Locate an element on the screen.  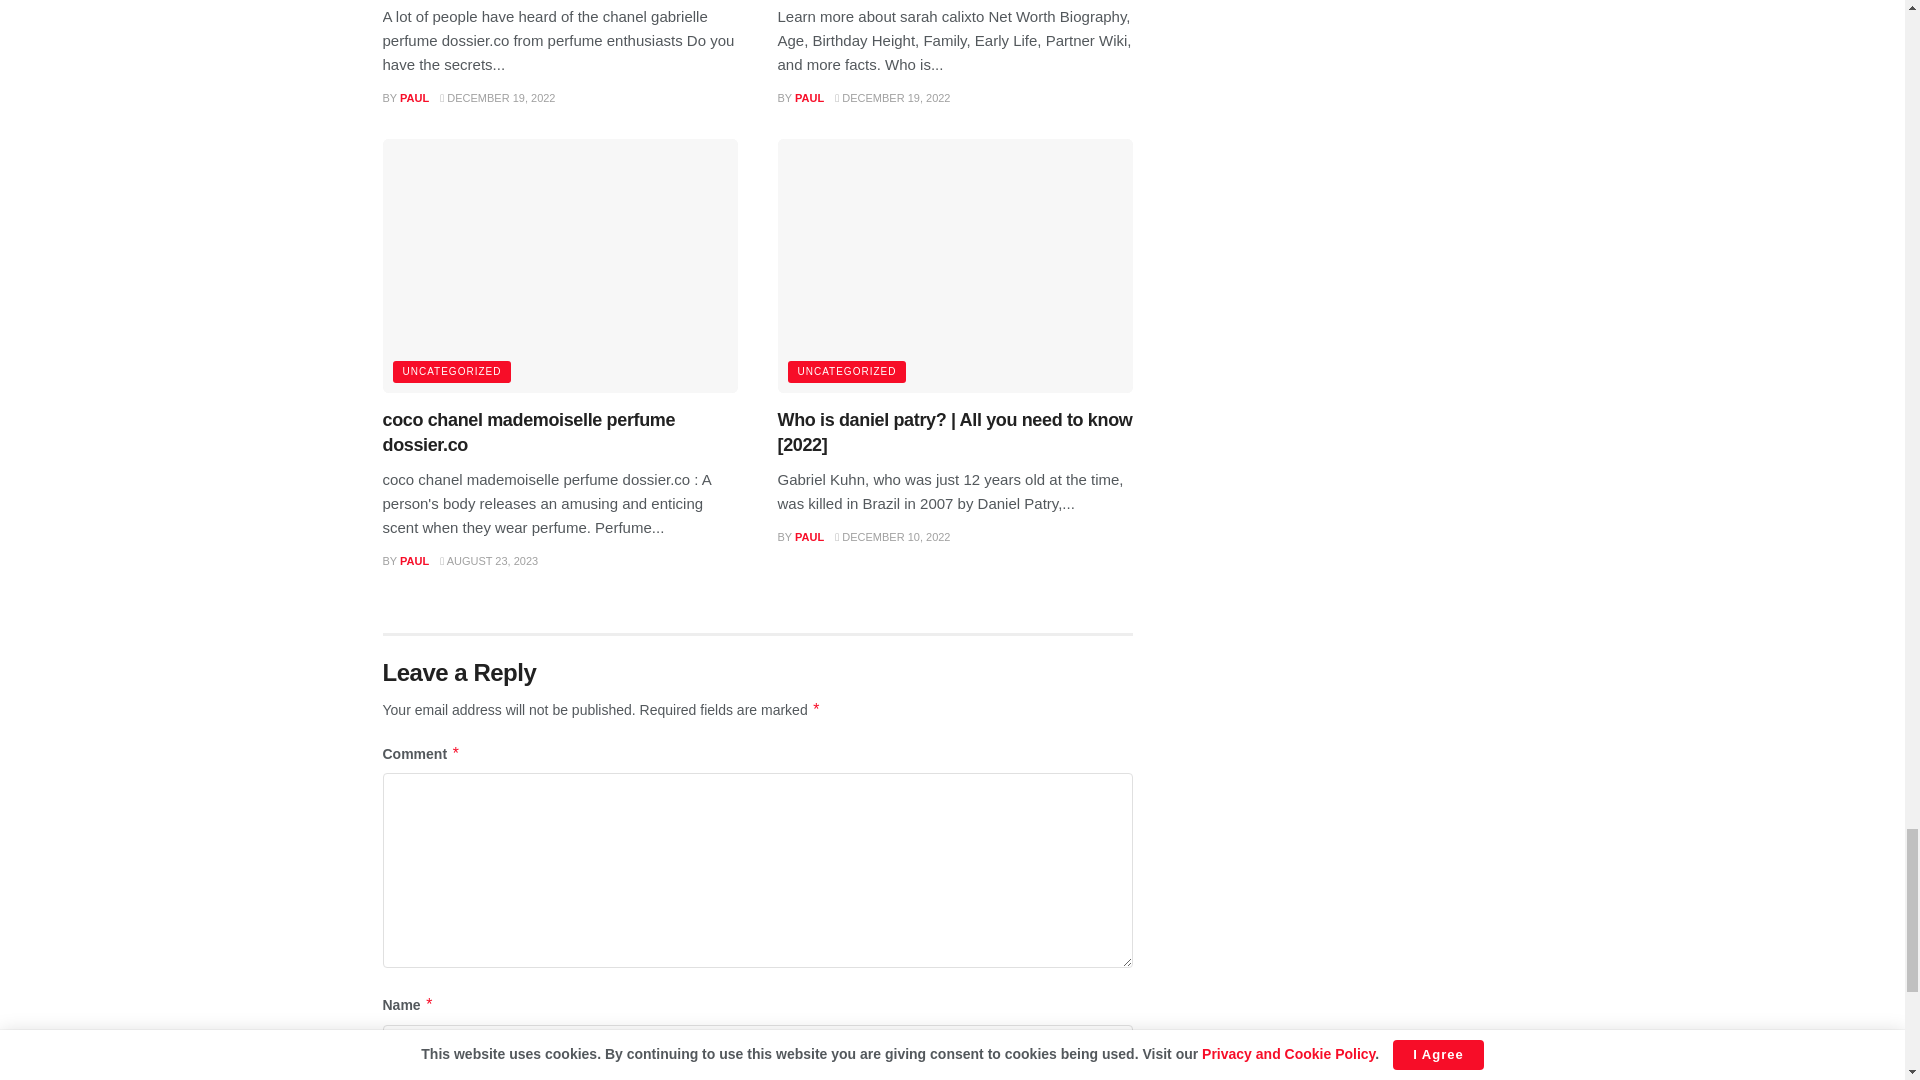
DECEMBER 19, 2022 is located at coordinates (496, 97).